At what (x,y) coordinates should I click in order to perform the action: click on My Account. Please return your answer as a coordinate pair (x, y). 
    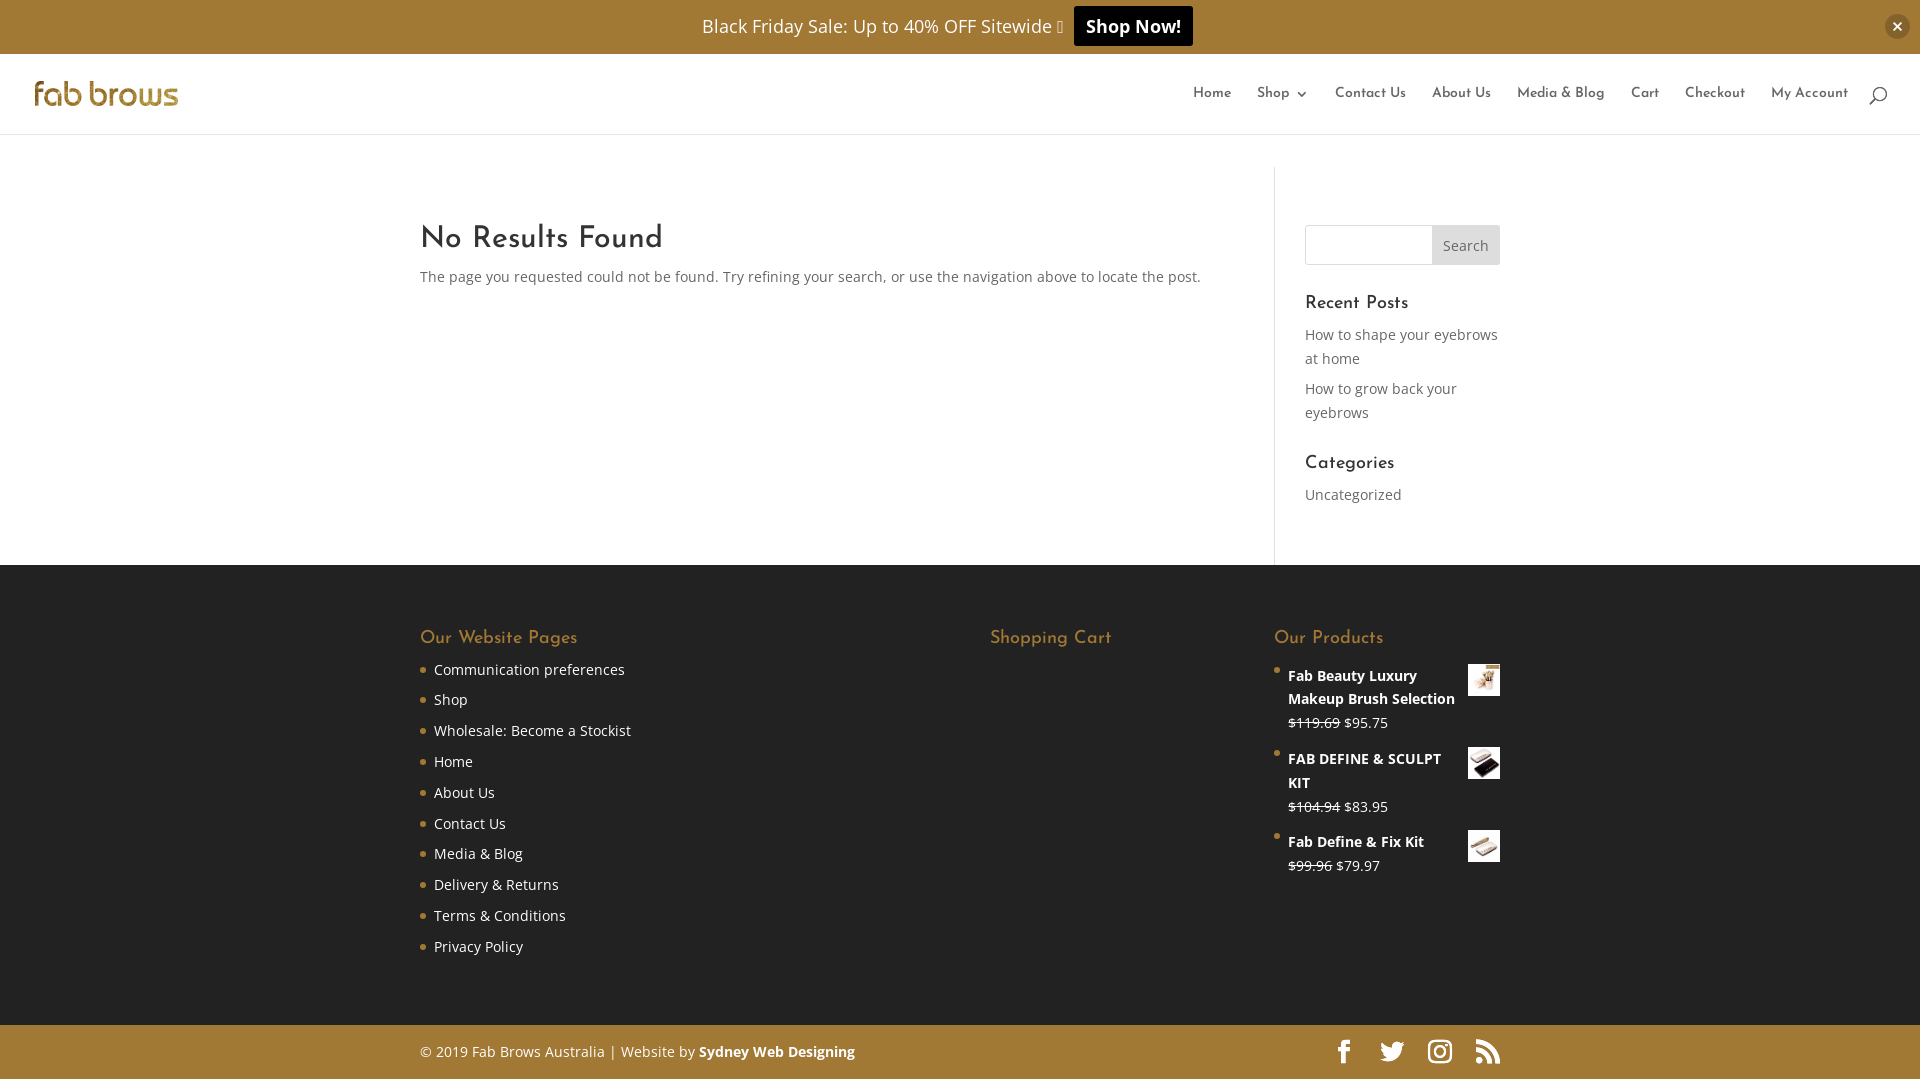
    Looking at the image, I should click on (1810, 110).